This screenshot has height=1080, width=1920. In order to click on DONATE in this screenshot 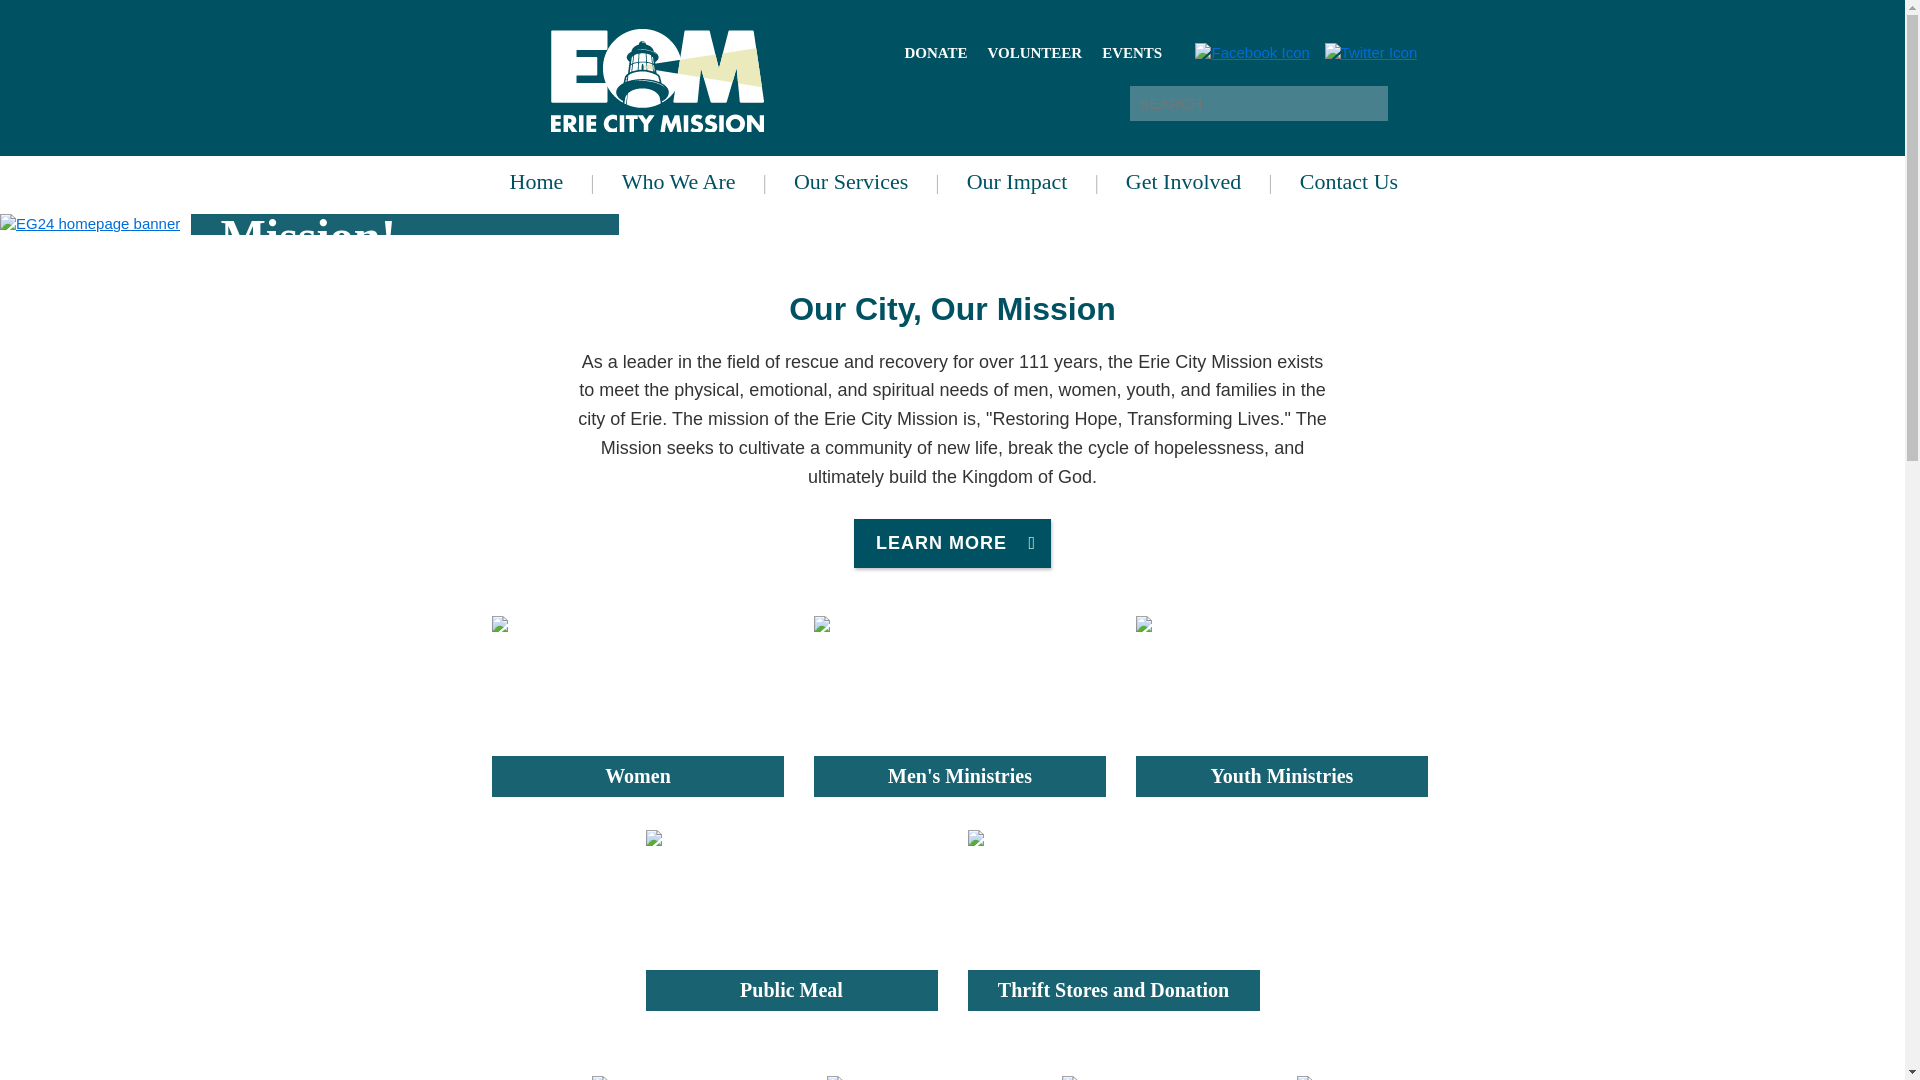, I will do `click(936, 52)`.